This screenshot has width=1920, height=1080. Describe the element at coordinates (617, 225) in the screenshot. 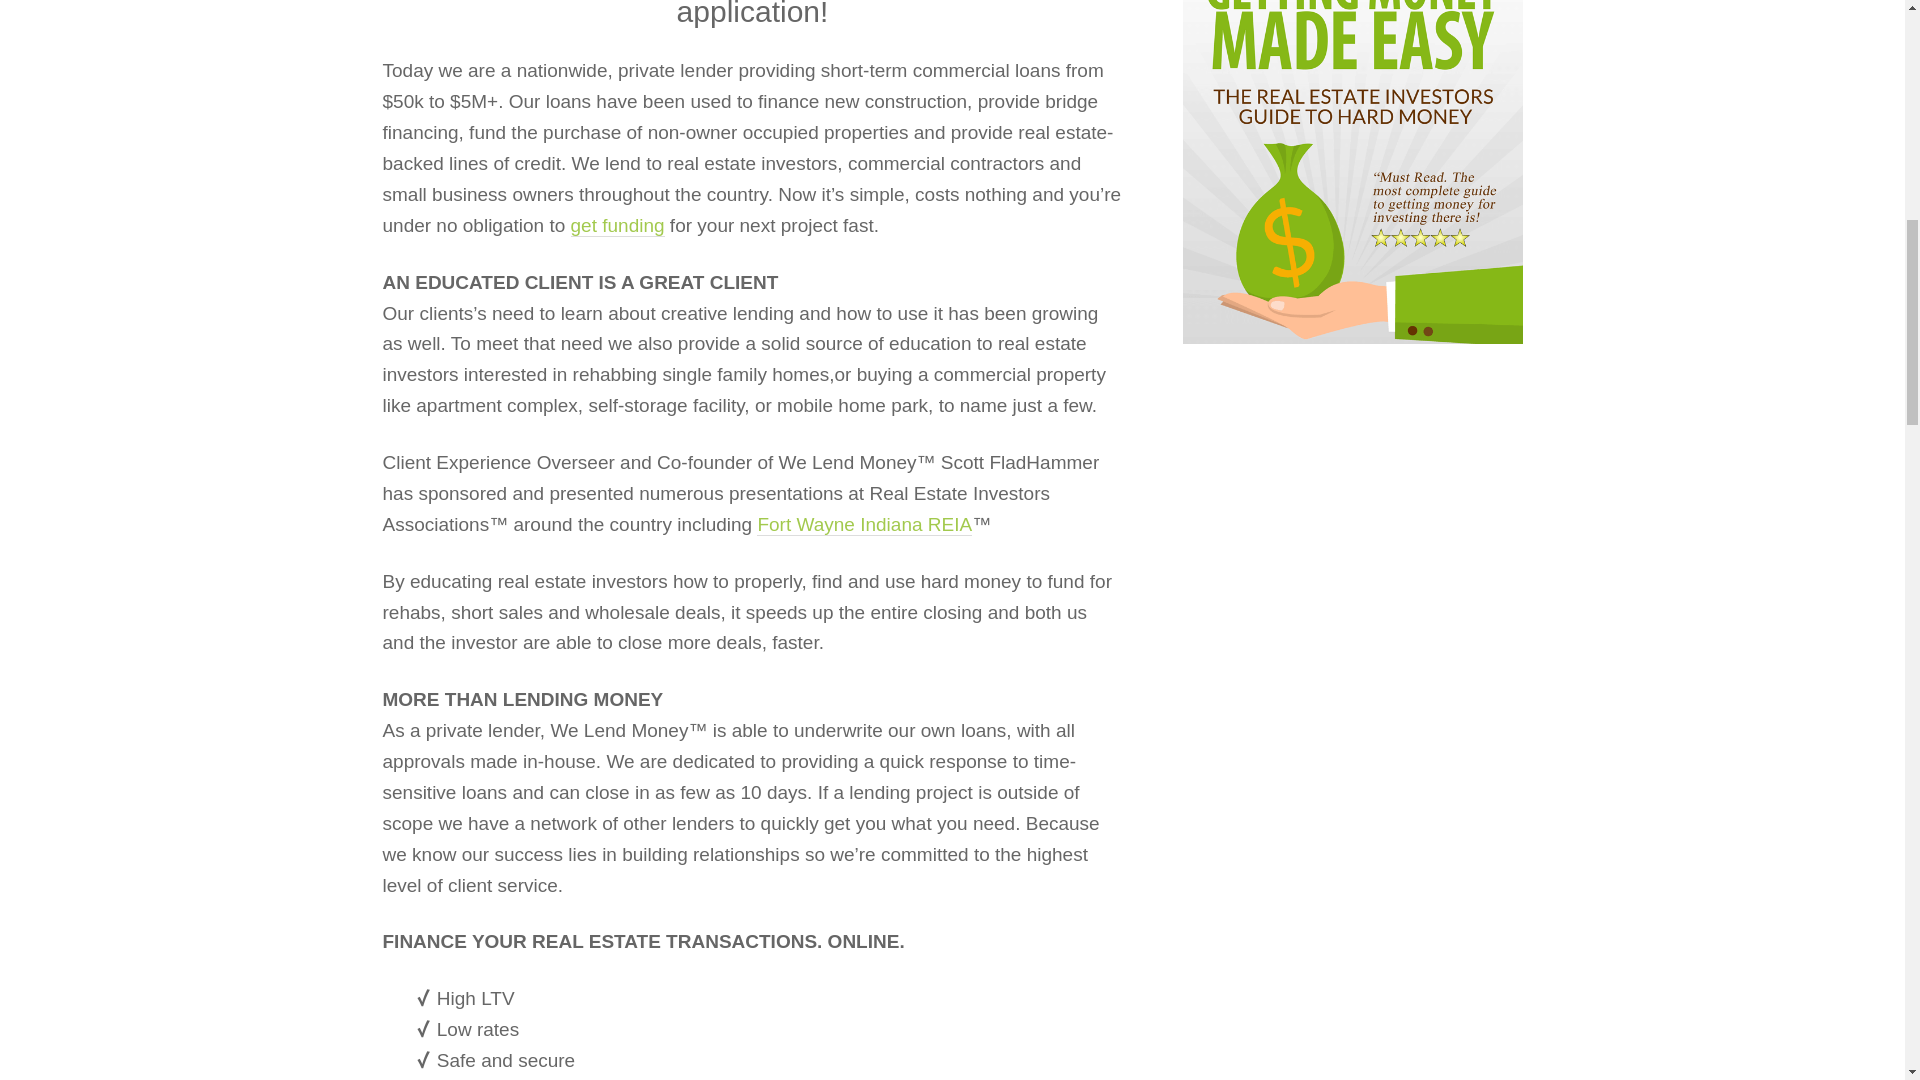

I see `get funding` at that location.